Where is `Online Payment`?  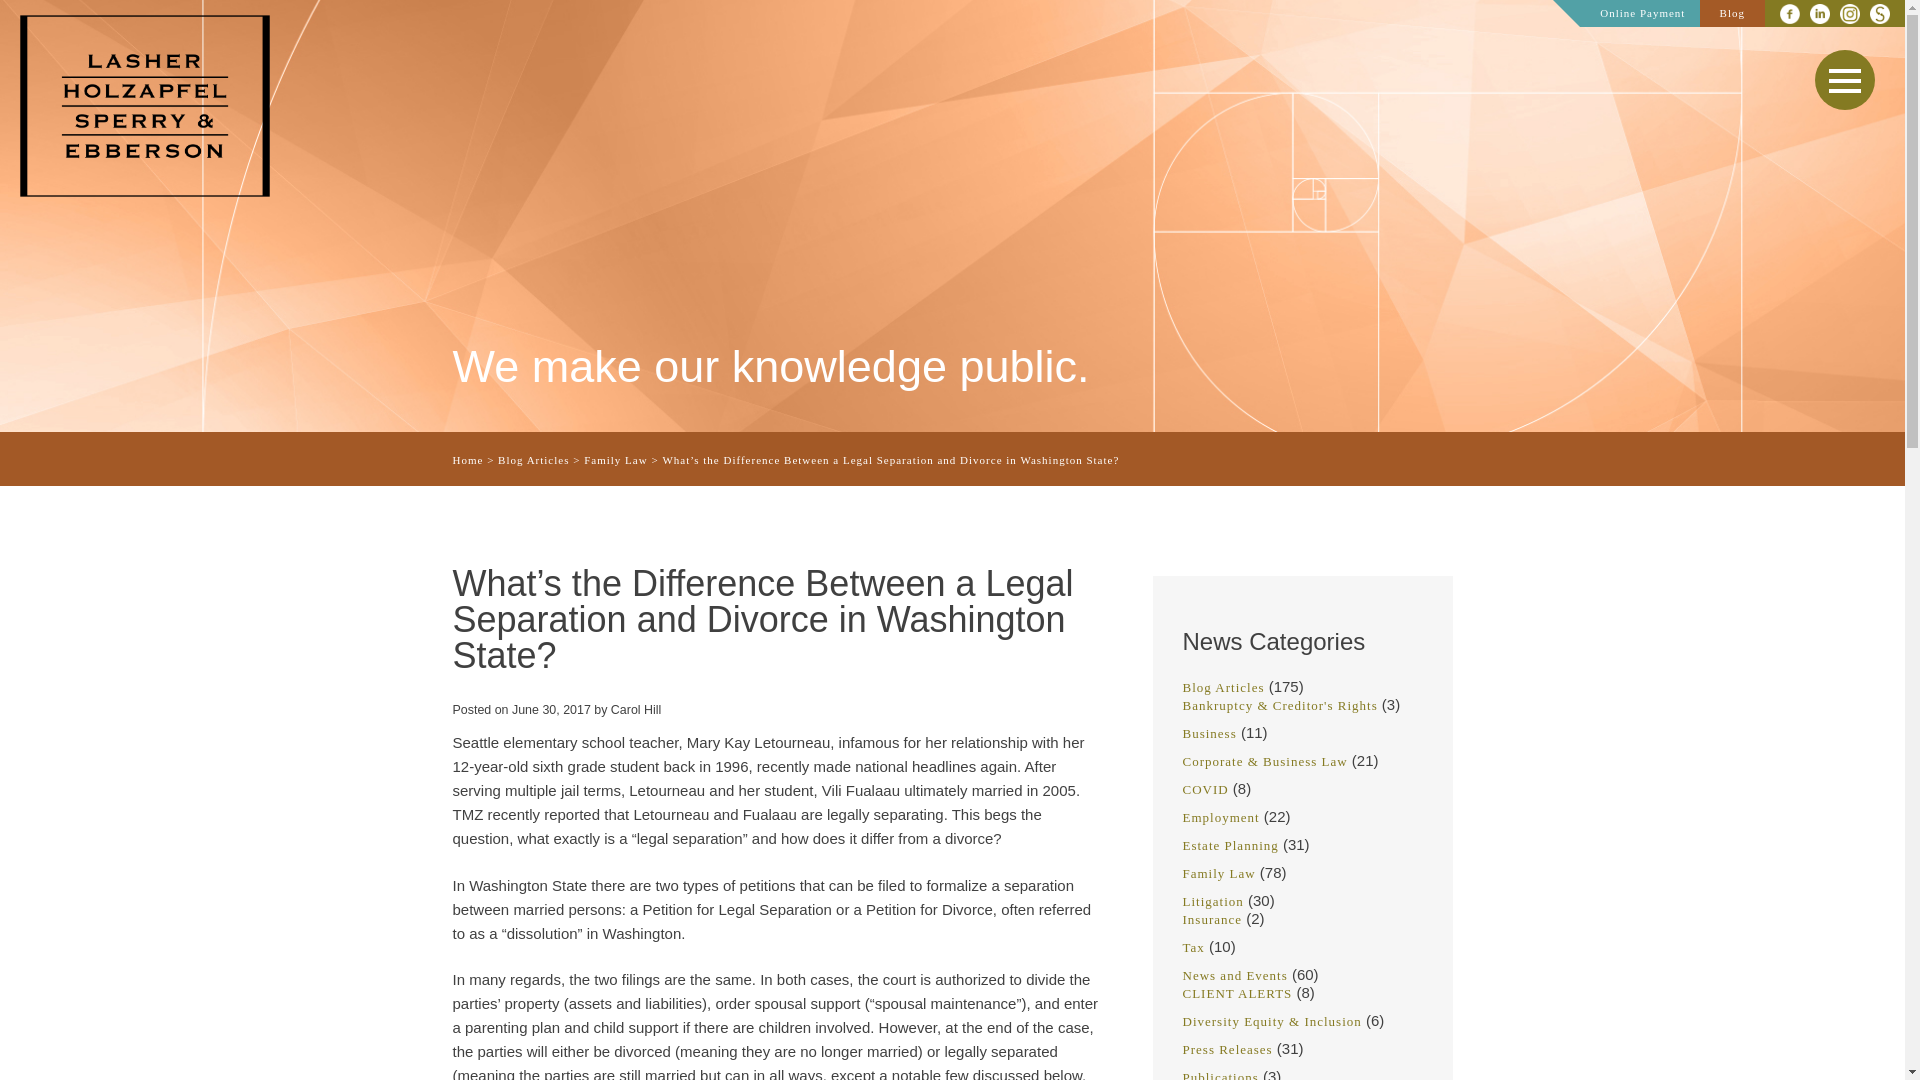
Online Payment is located at coordinates (1642, 12).